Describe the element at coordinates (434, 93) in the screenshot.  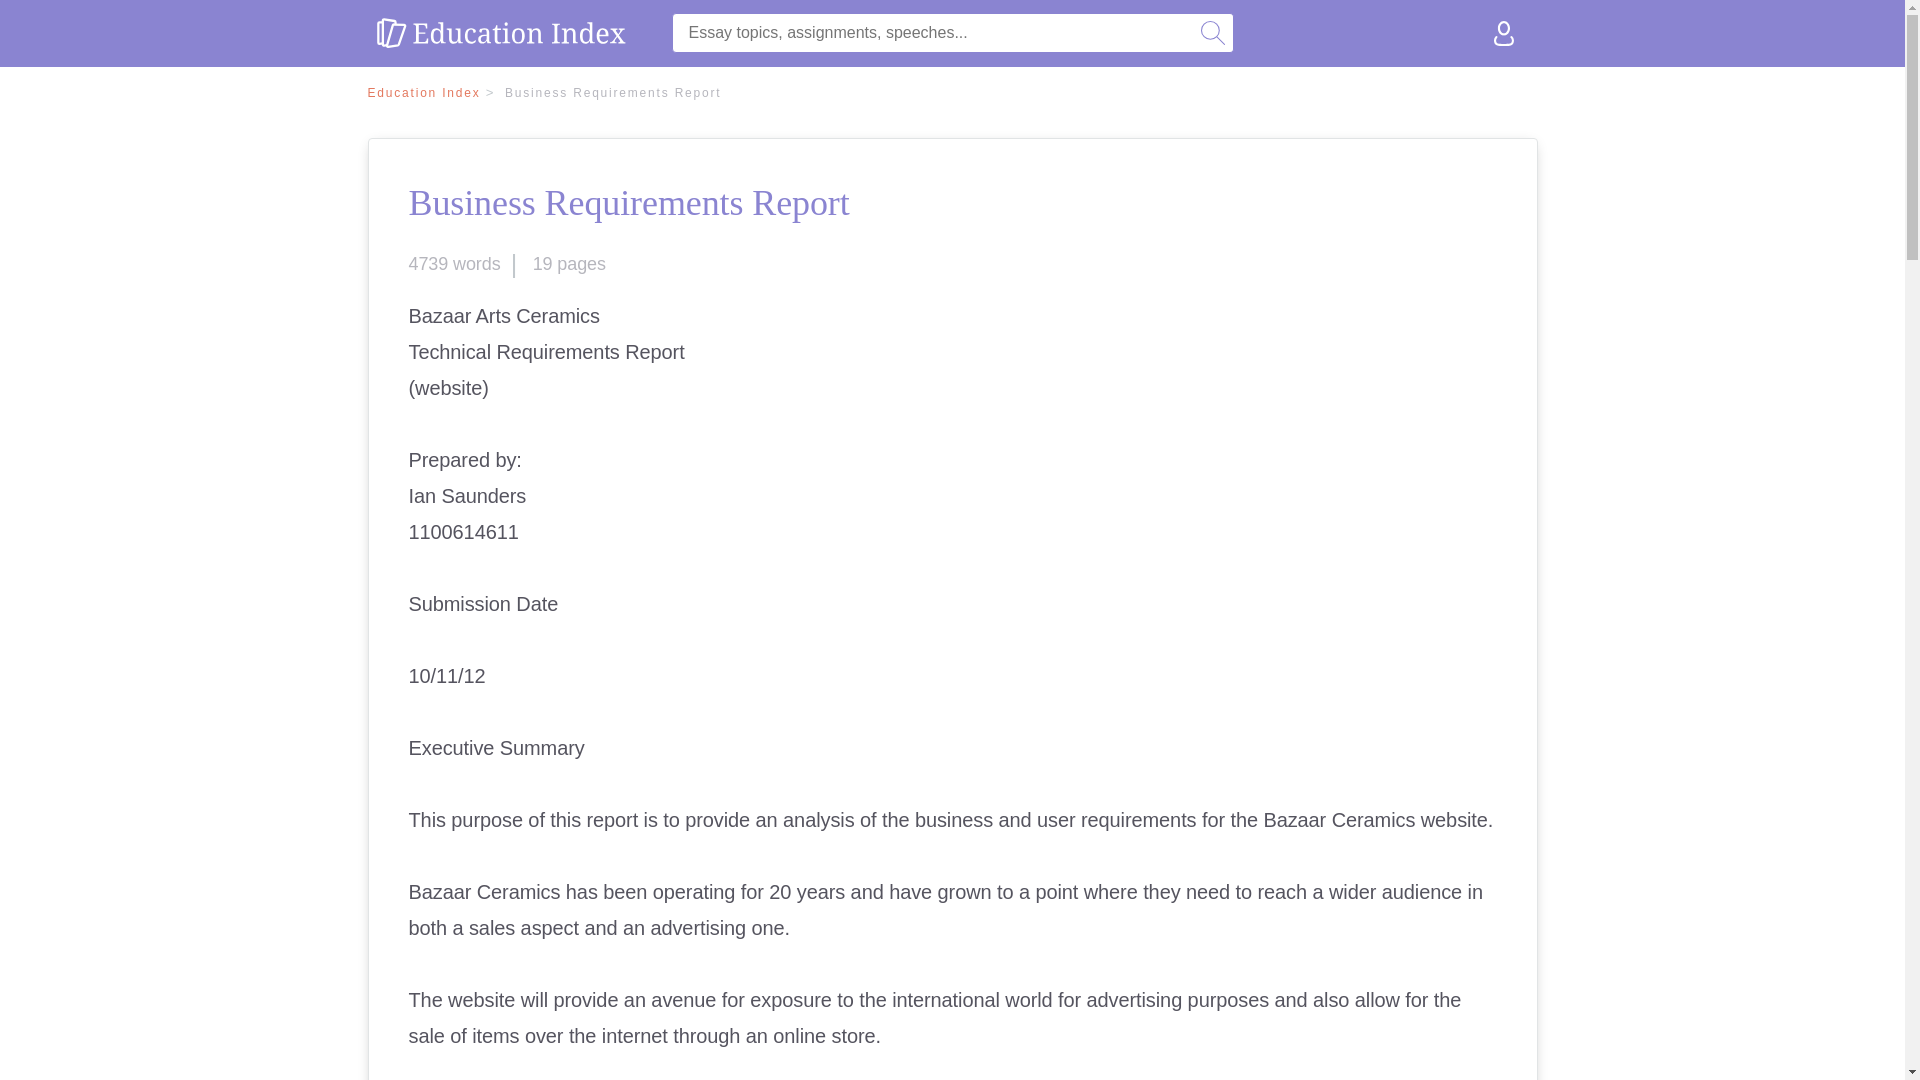
I see `Education Index` at that location.